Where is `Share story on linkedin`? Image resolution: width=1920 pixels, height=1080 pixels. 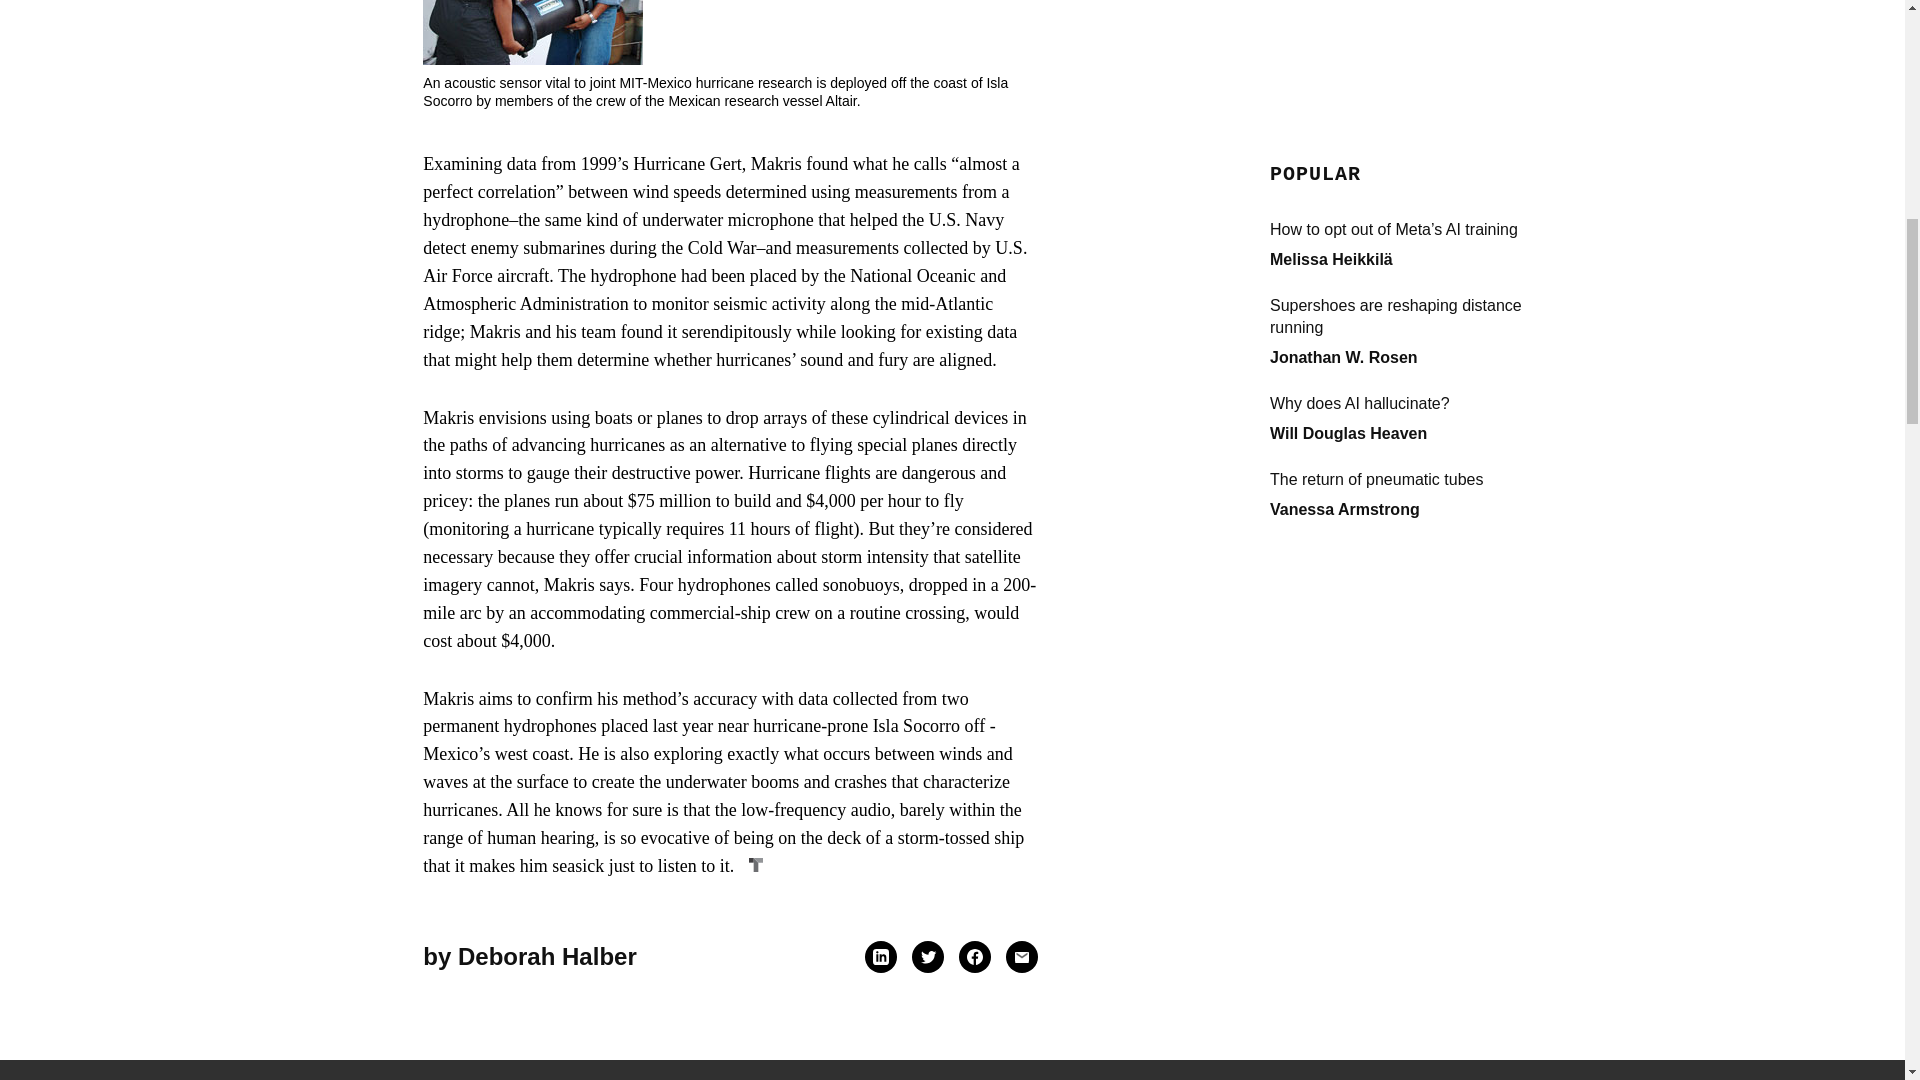
Share story on linkedin is located at coordinates (880, 957).